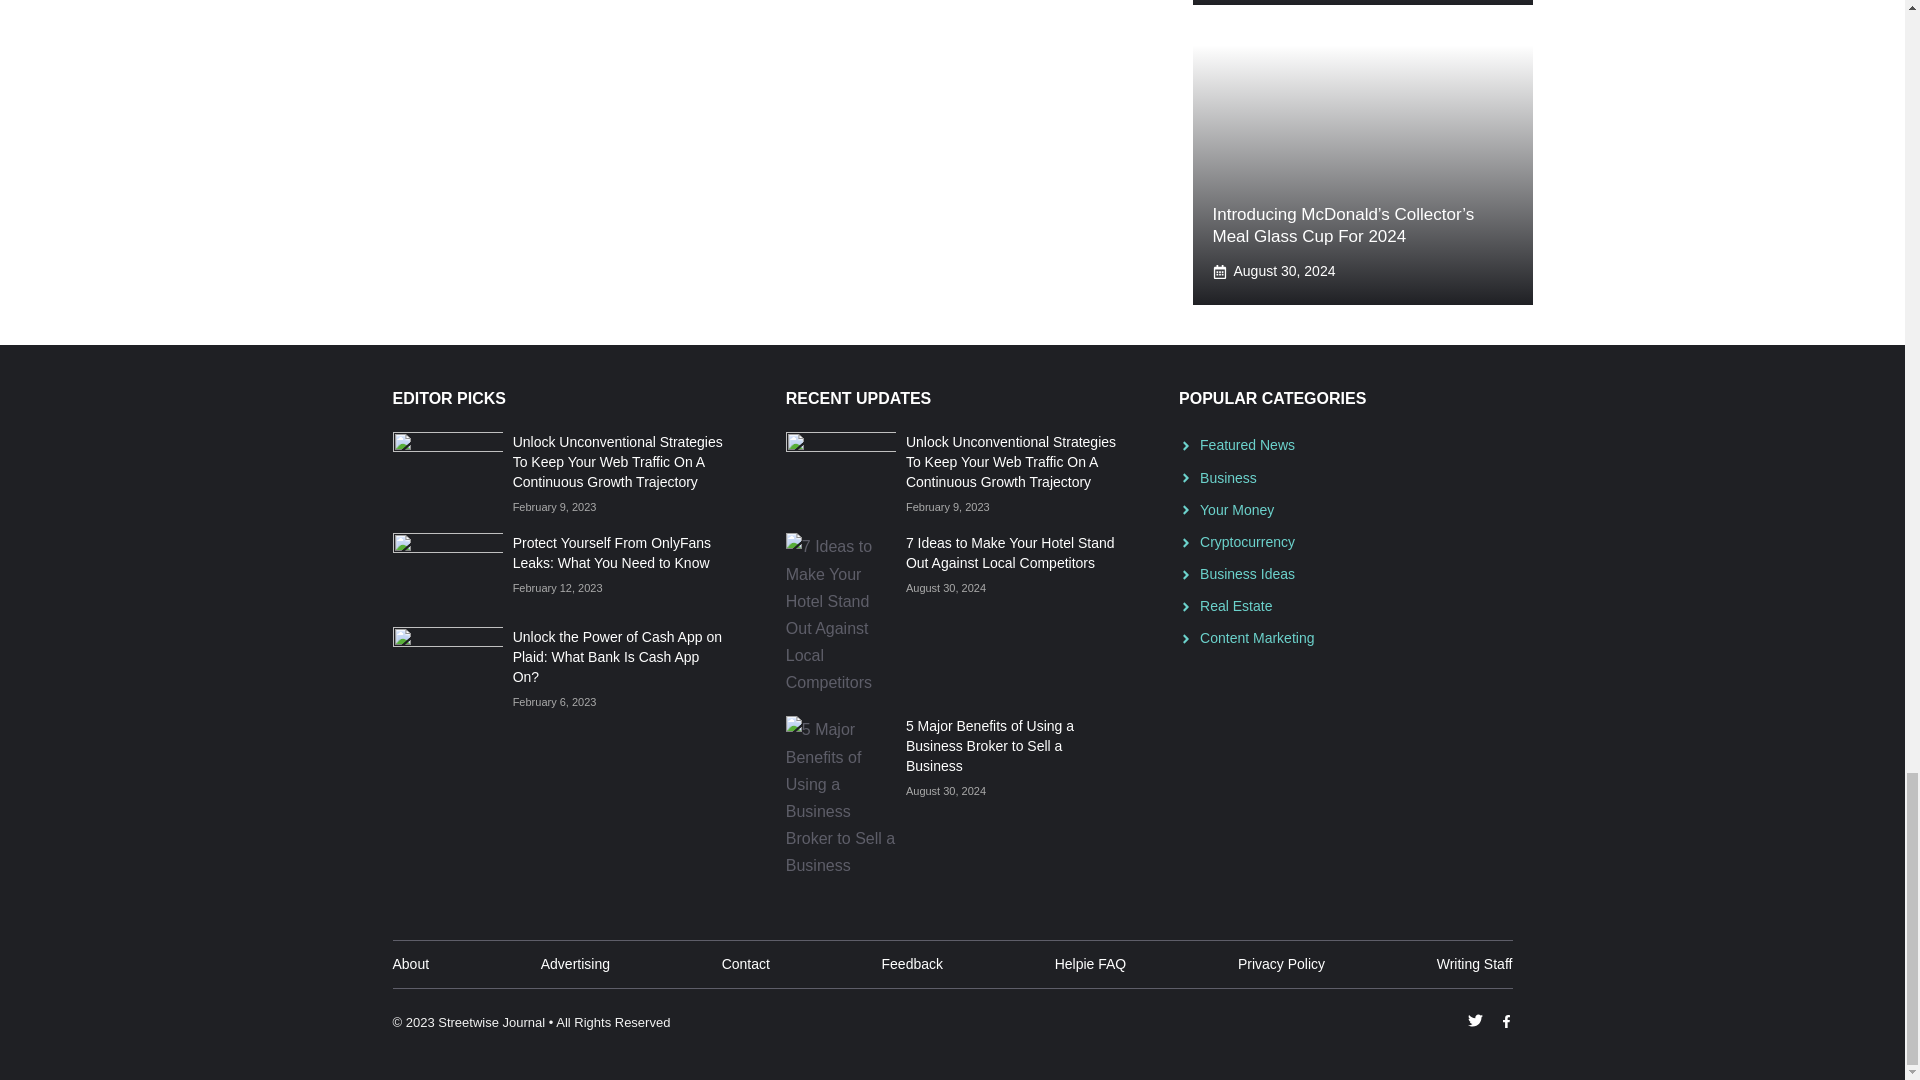 The height and width of the screenshot is (1080, 1920). What do you see at coordinates (1247, 444) in the screenshot?
I see `Featured News` at bounding box center [1247, 444].